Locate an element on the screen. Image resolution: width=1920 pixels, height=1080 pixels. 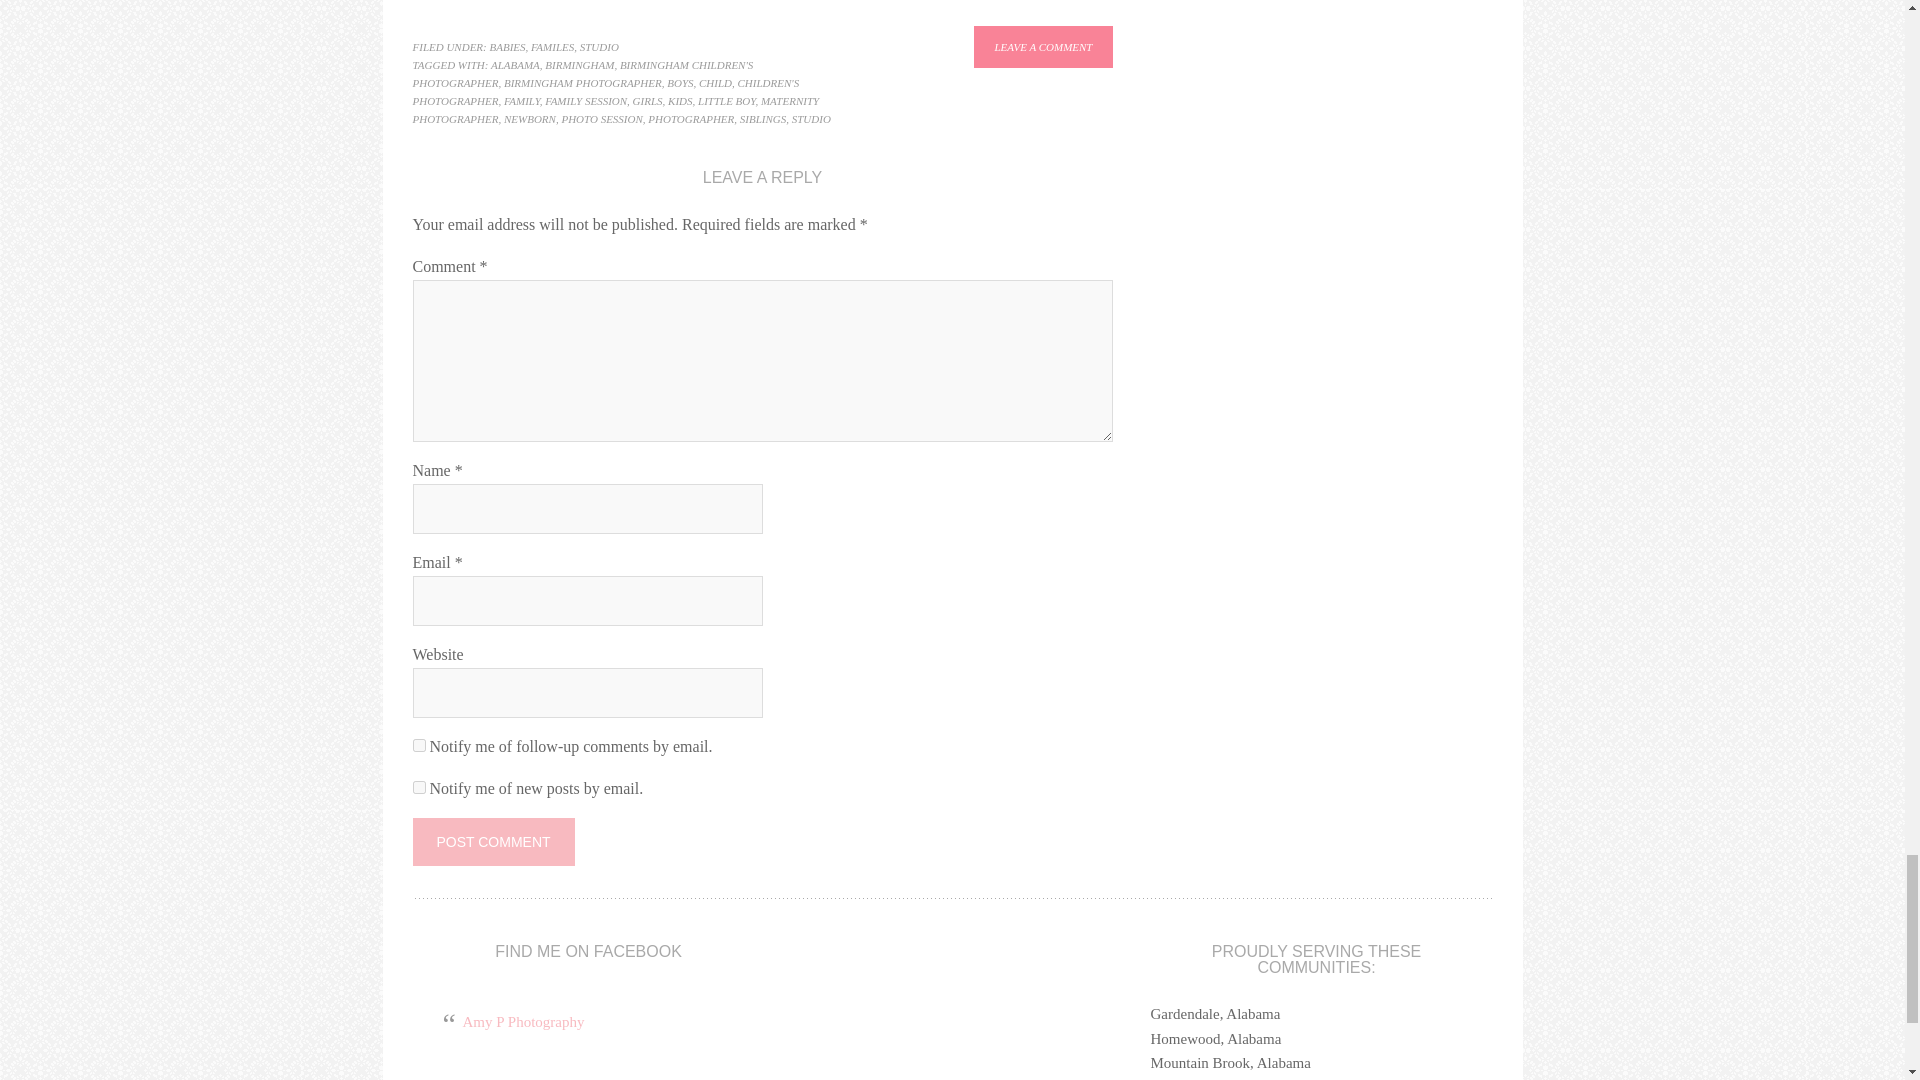
ALABAMA is located at coordinates (515, 65).